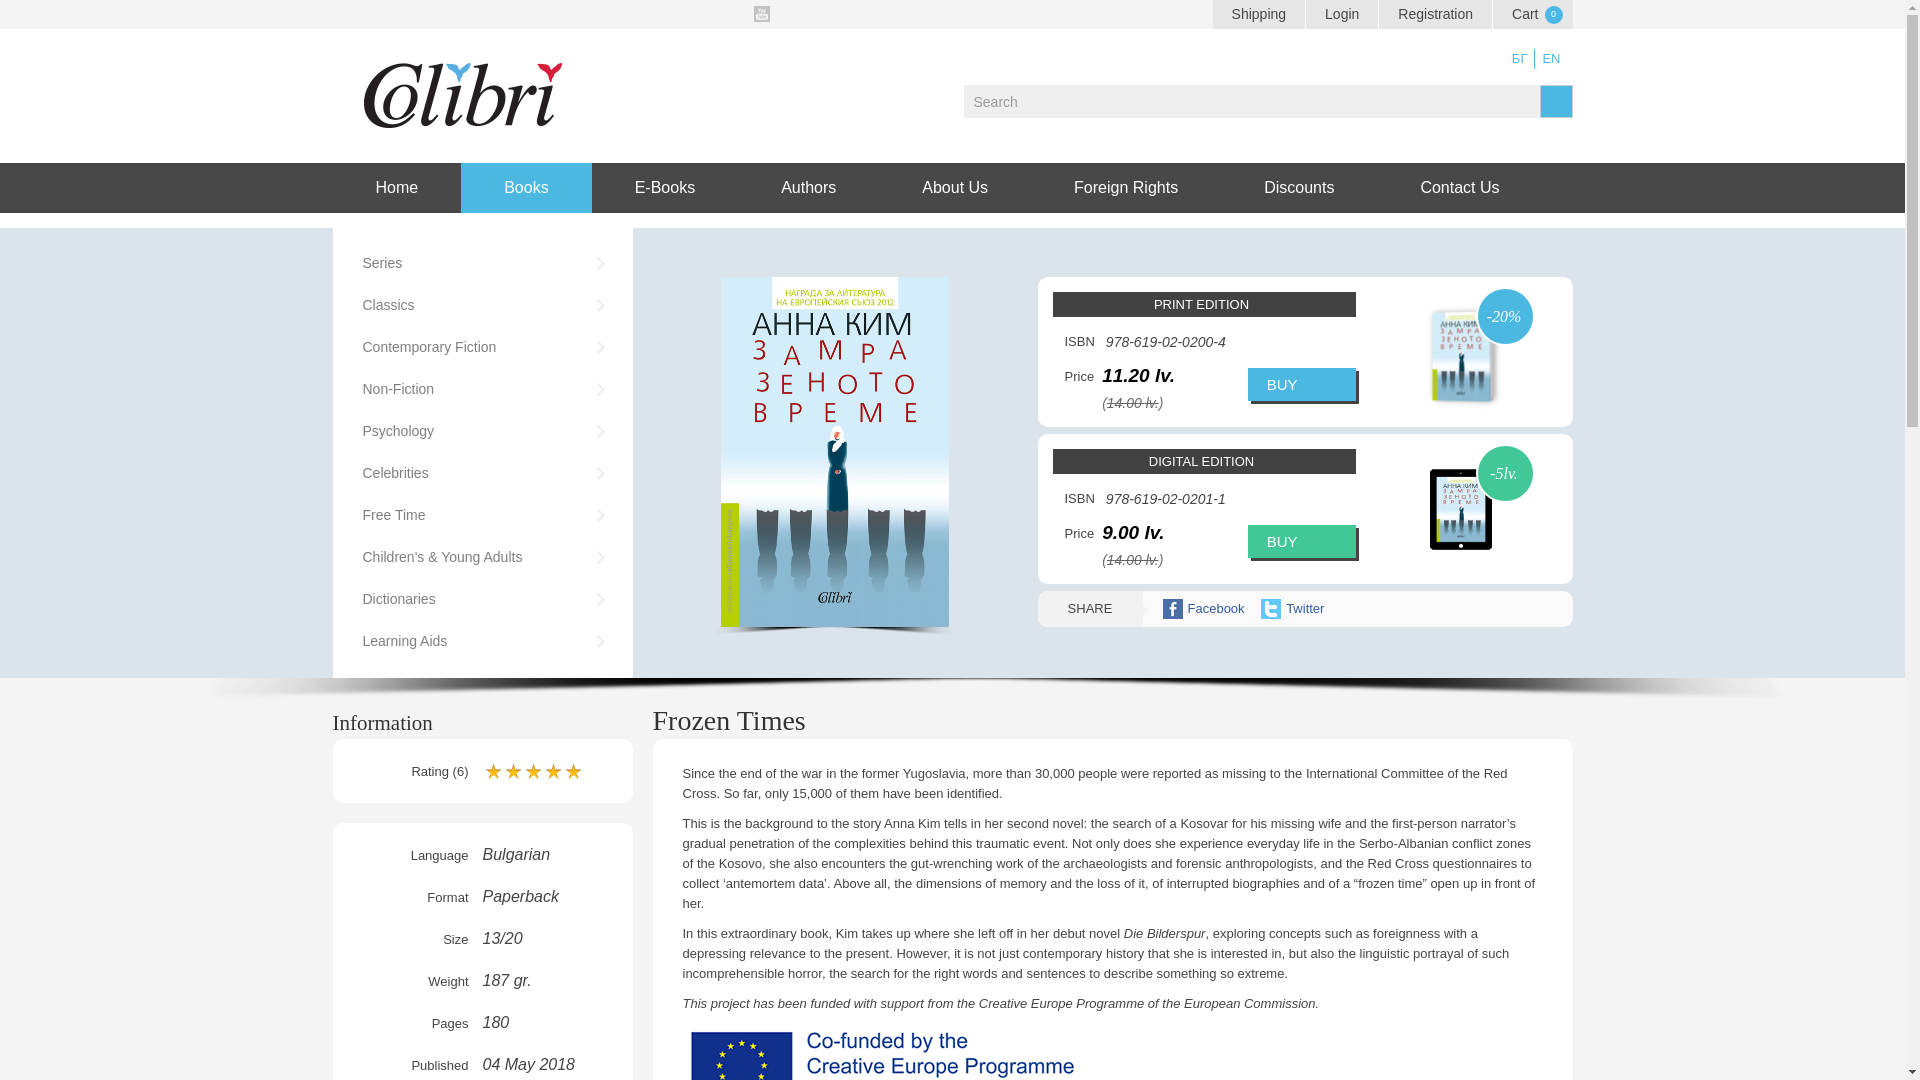 The width and height of the screenshot is (1920, 1080). What do you see at coordinates (1126, 188) in the screenshot?
I see `Foreign Rights` at bounding box center [1126, 188].